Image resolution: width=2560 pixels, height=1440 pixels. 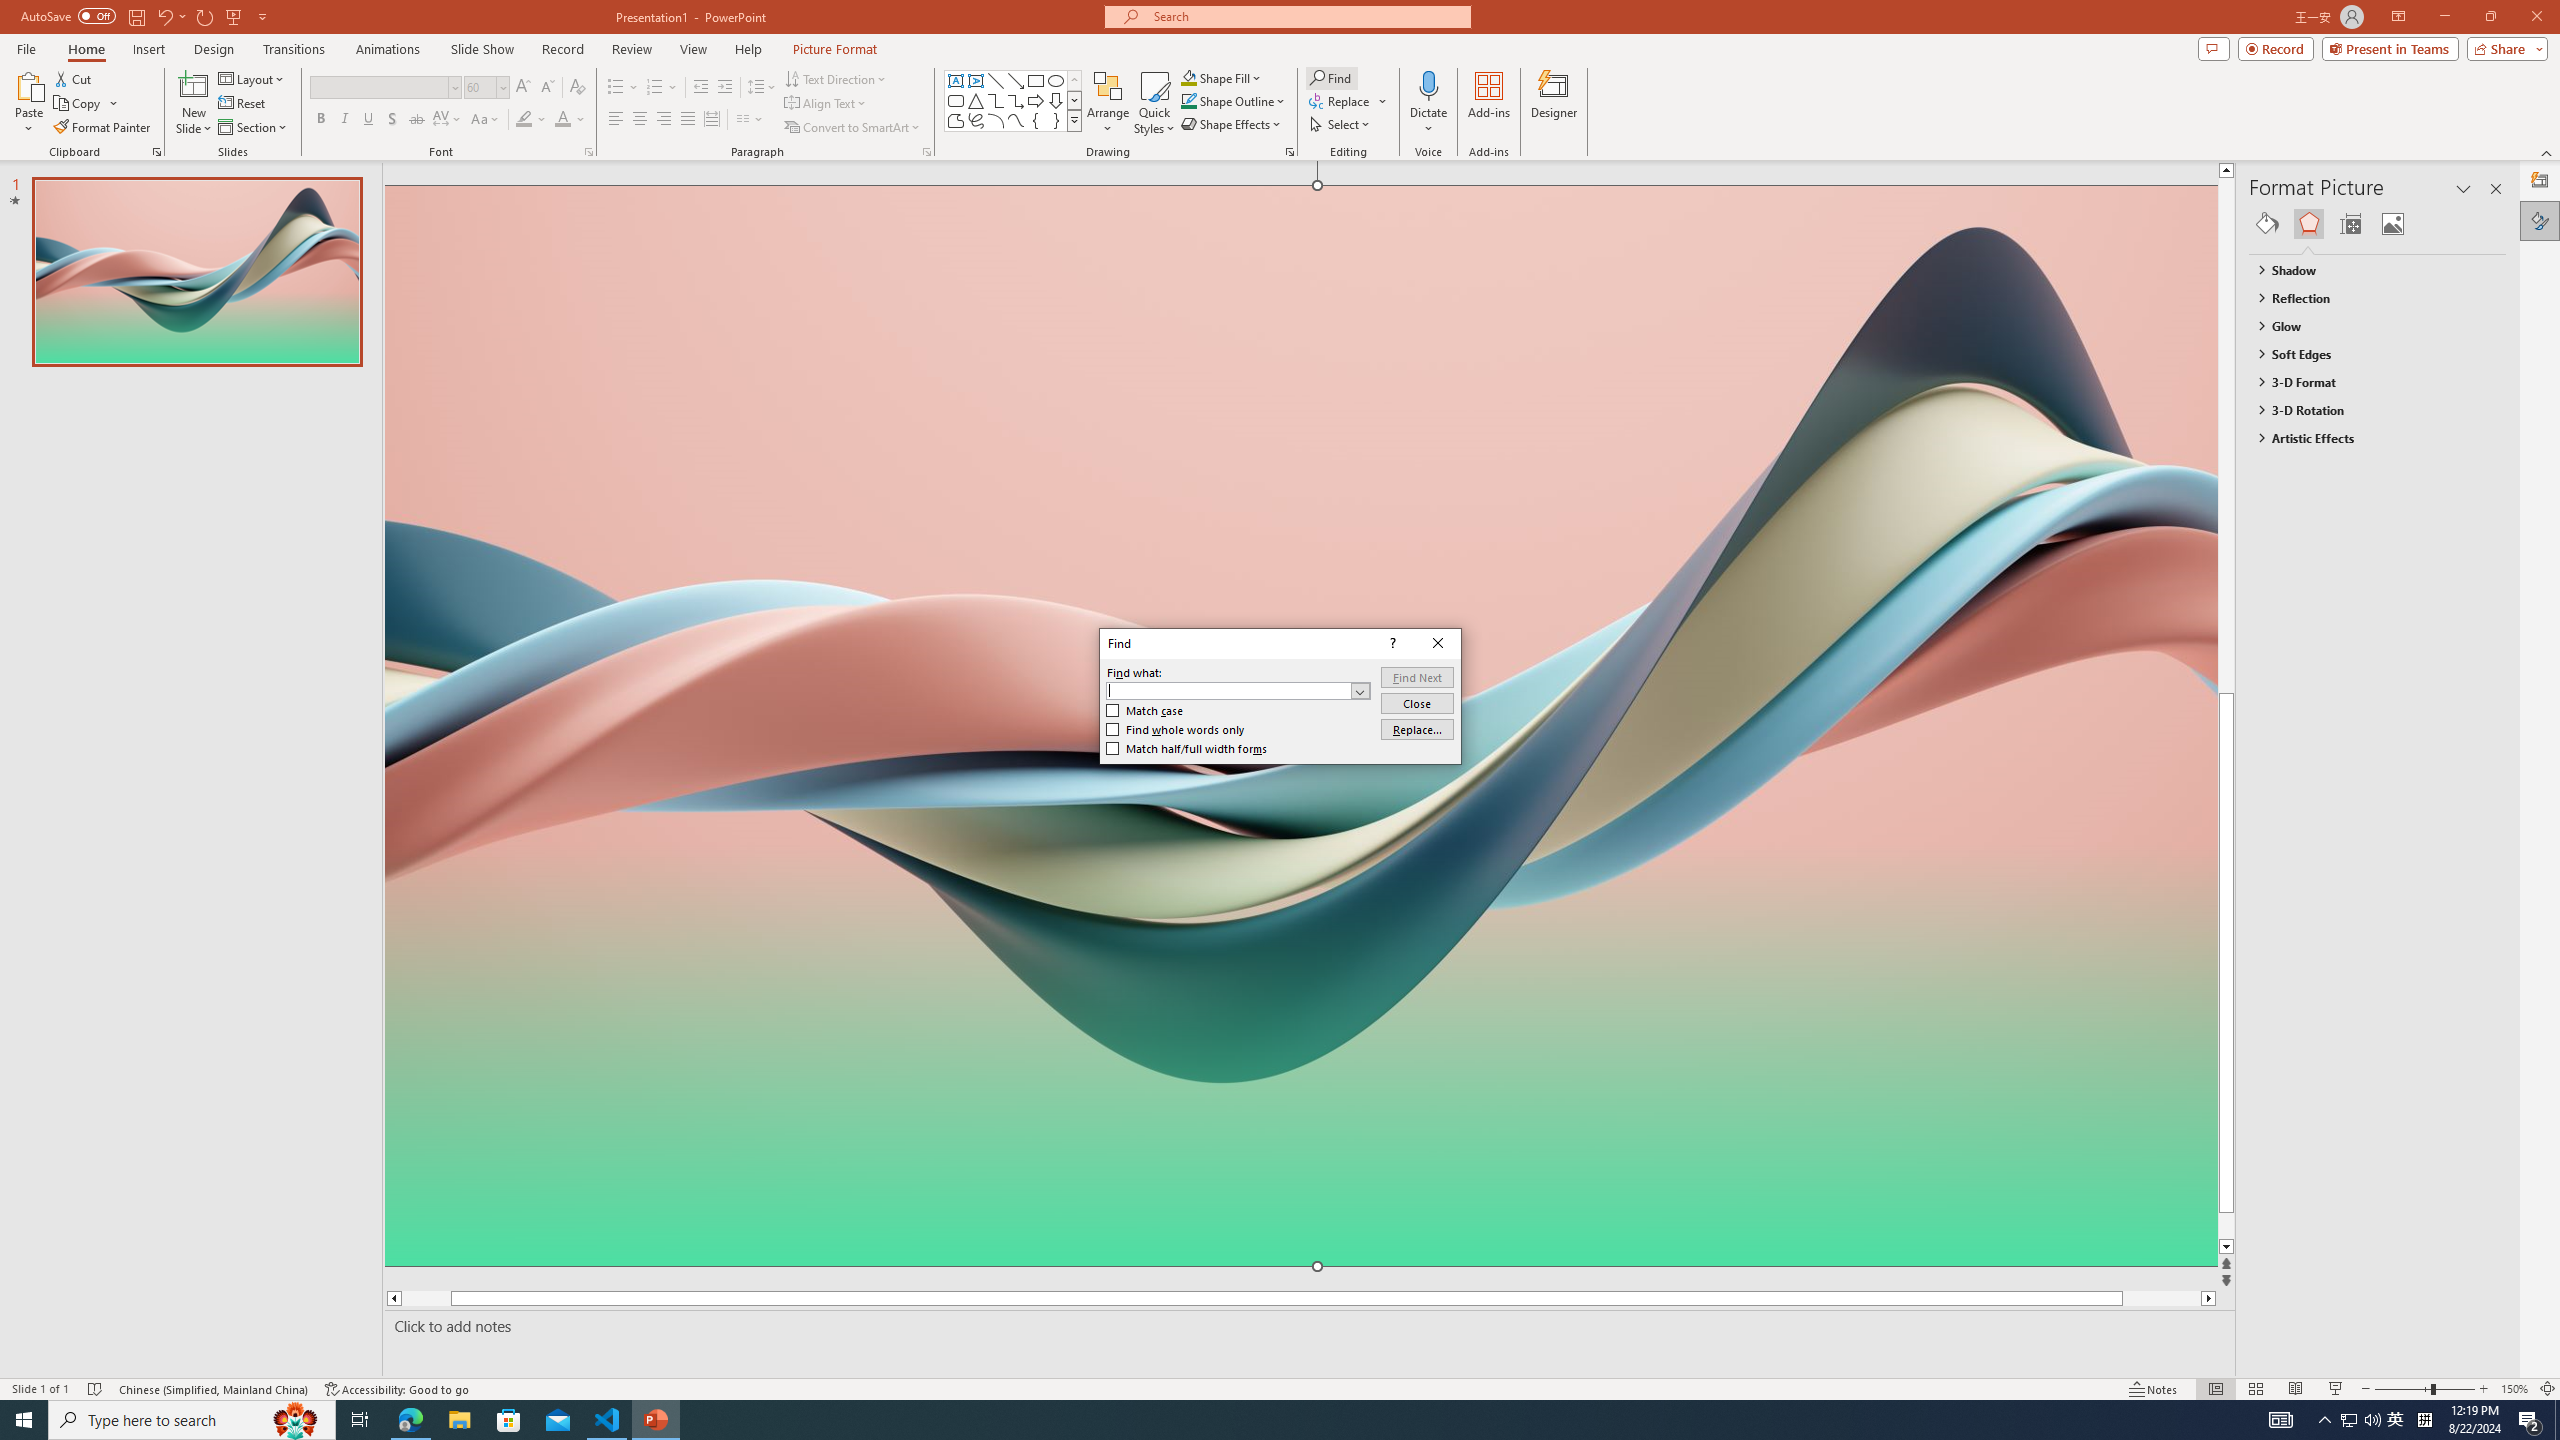 What do you see at coordinates (243, 104) in the screenshot?
I see `Reset` at bounding box center [243, 104].